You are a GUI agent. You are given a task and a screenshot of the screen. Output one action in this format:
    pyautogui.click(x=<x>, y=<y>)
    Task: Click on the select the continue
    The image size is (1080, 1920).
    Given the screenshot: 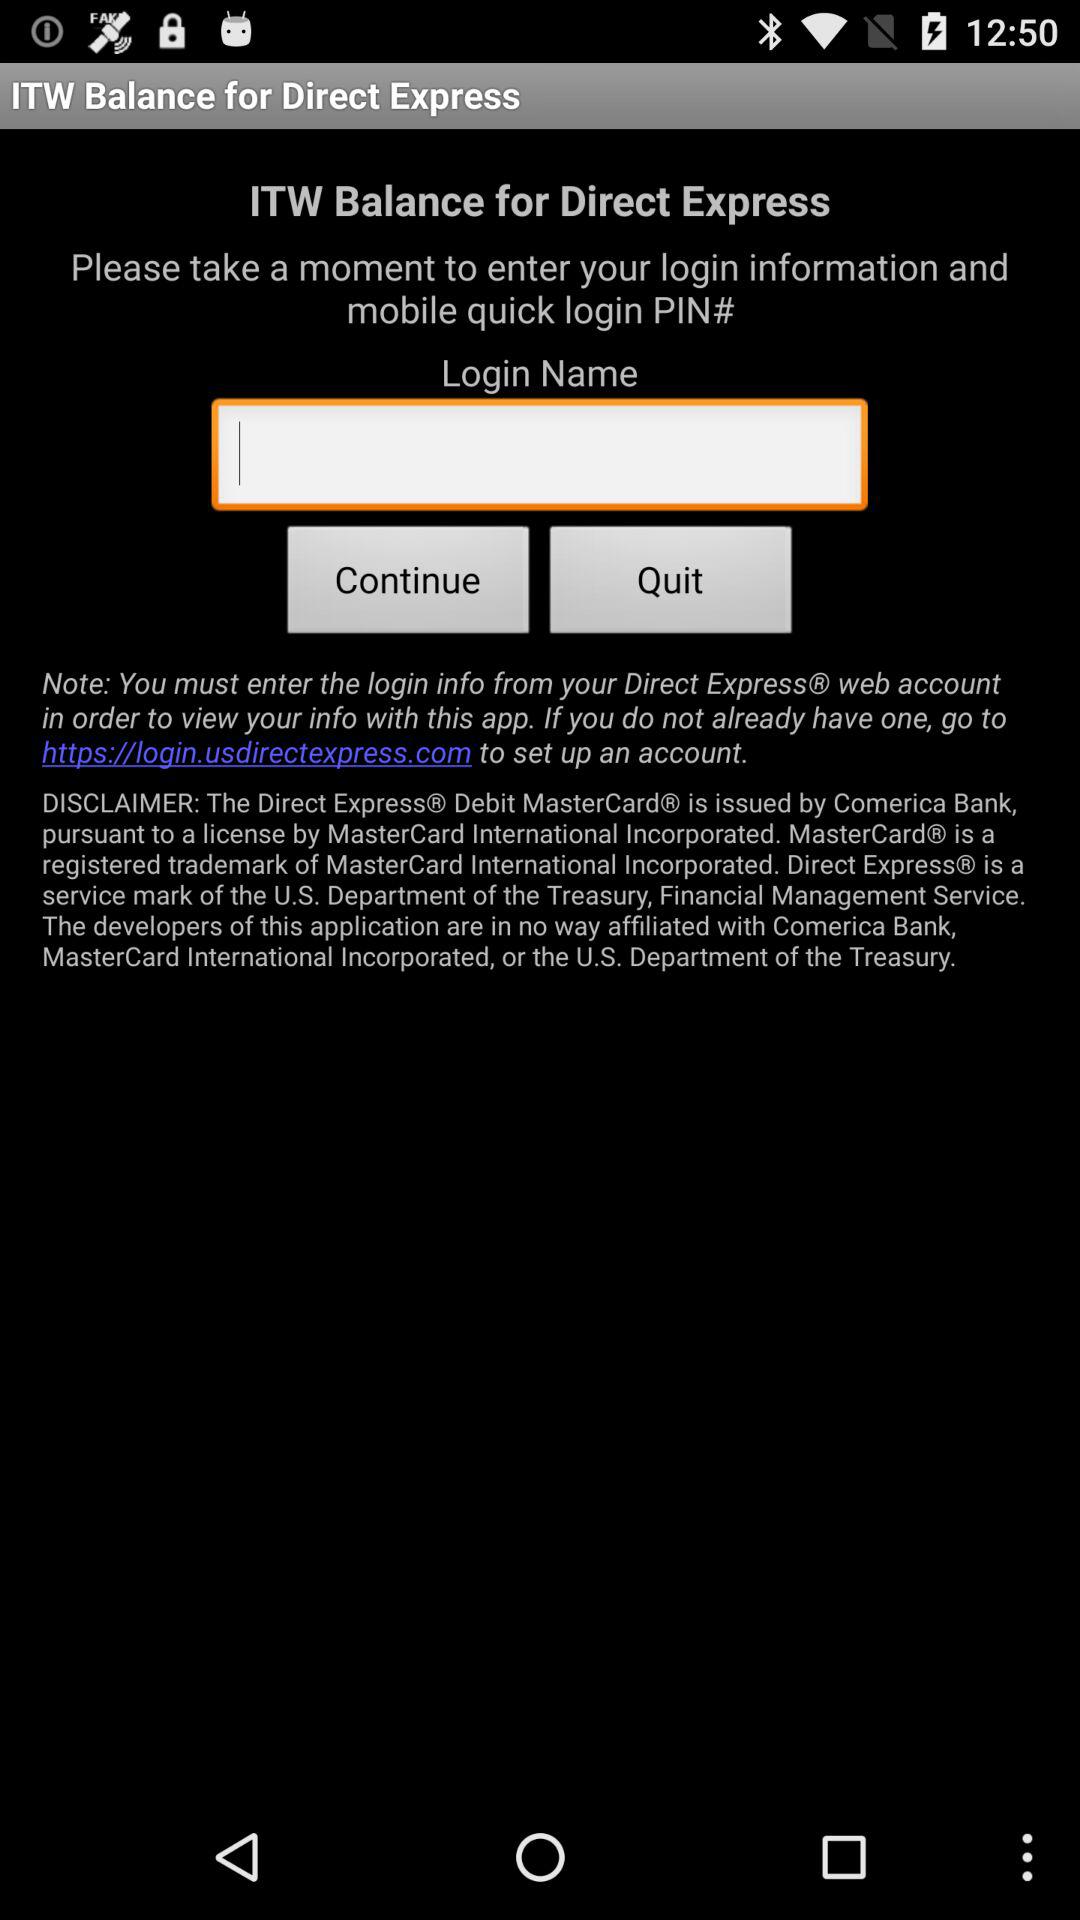 What is the action you would take?
    pyautogui.click(x=408, y=585)
    